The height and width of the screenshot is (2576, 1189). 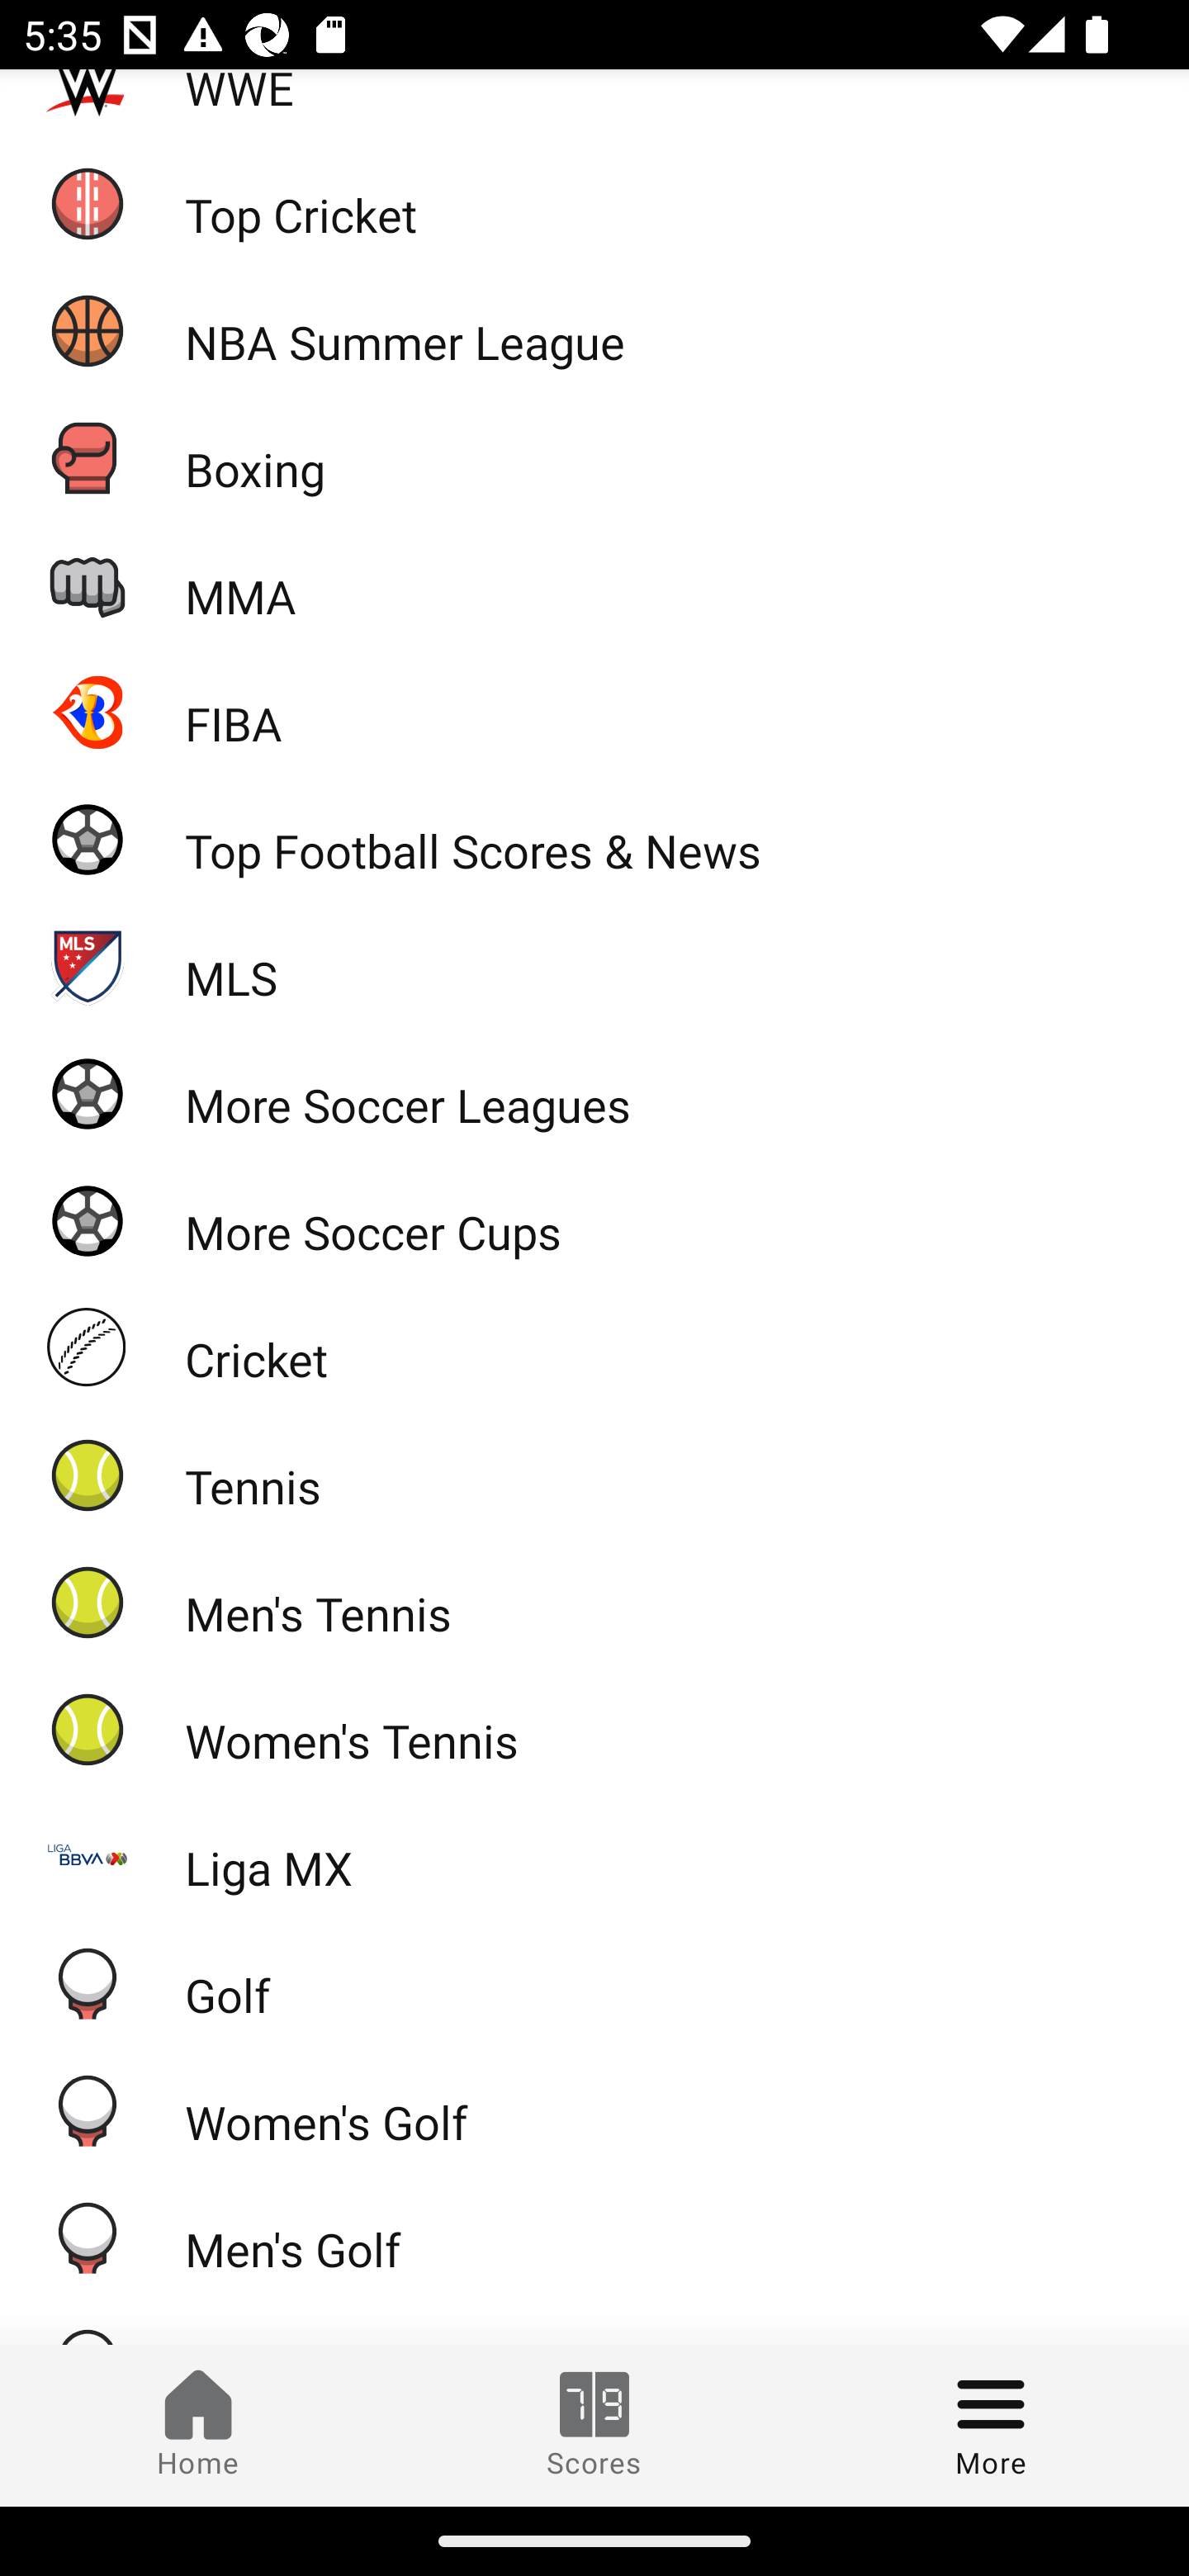 What do you see at coordinates (594, 1600) in the screenshot?
I see `Men's Tennis` at bounding box center [594, 1600].